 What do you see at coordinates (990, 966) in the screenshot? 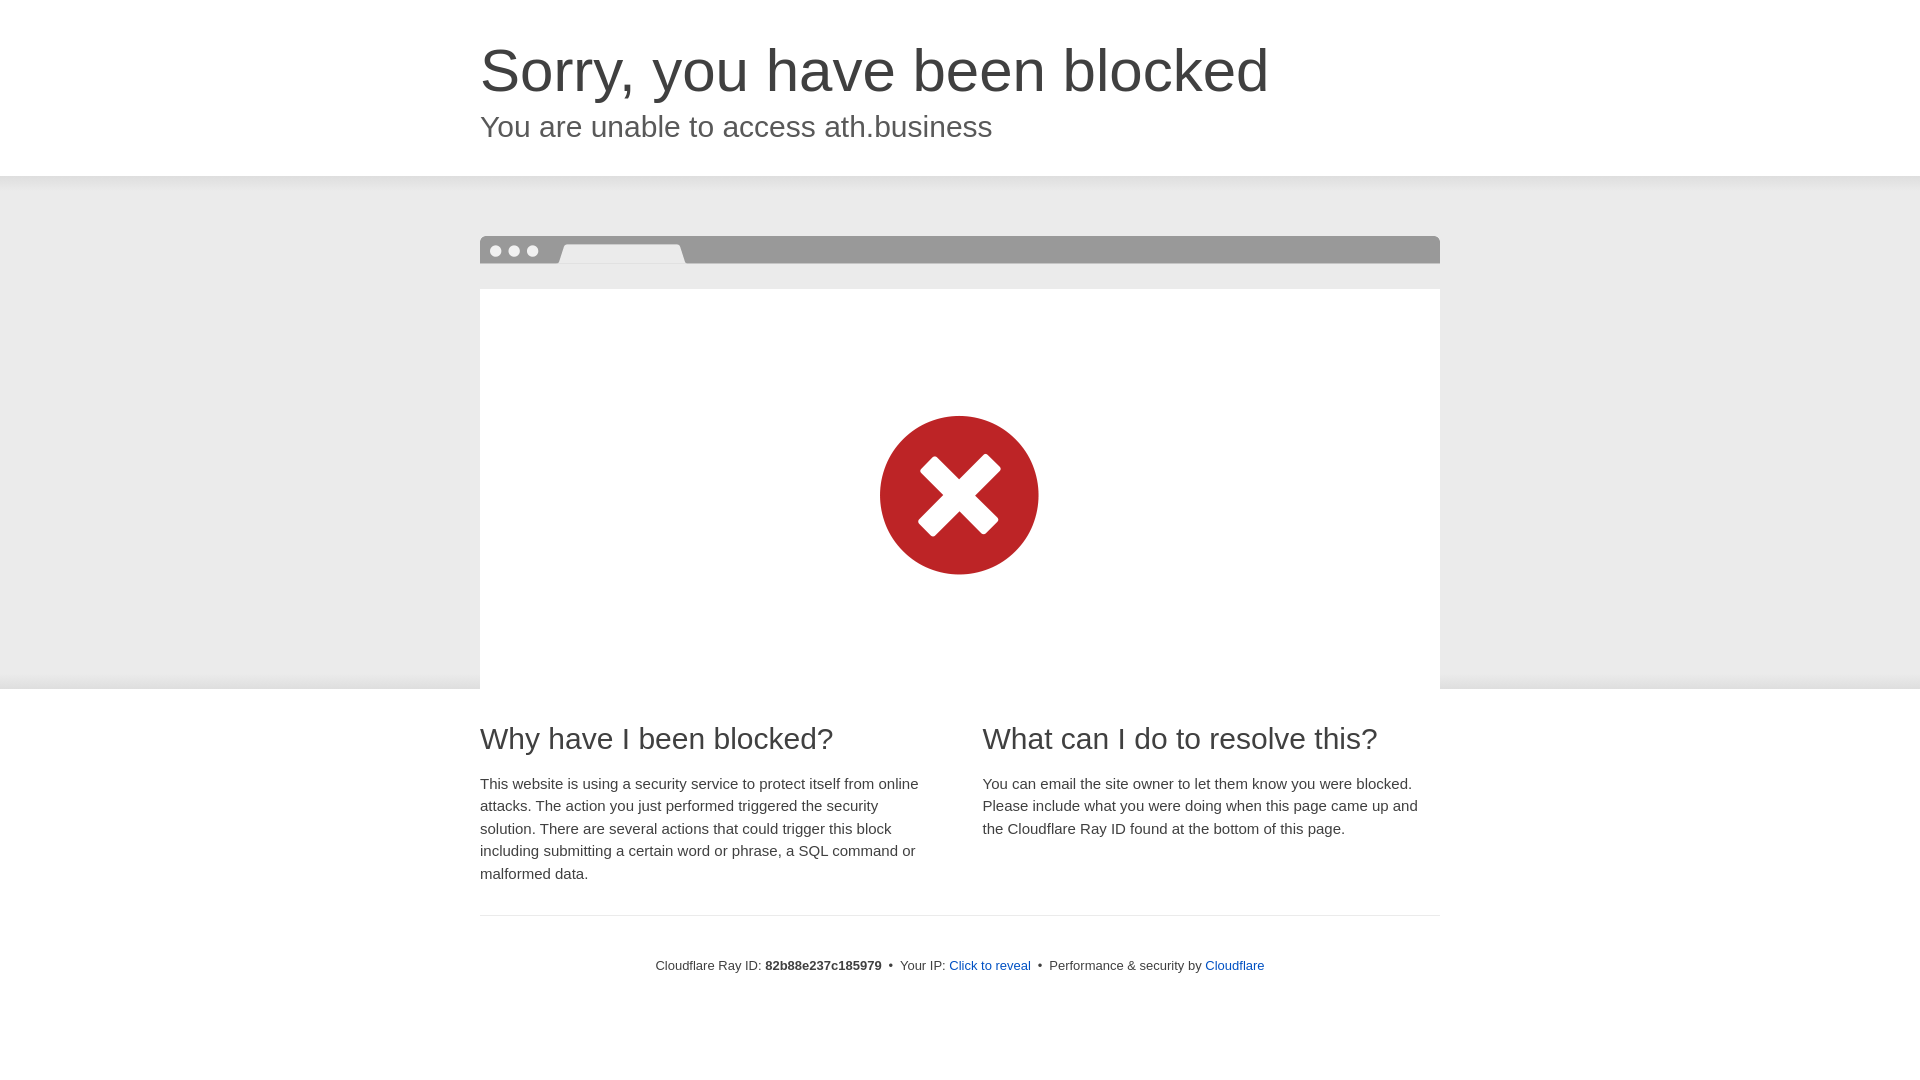
I see `Click to reveal` at bounding box center [990, 966].